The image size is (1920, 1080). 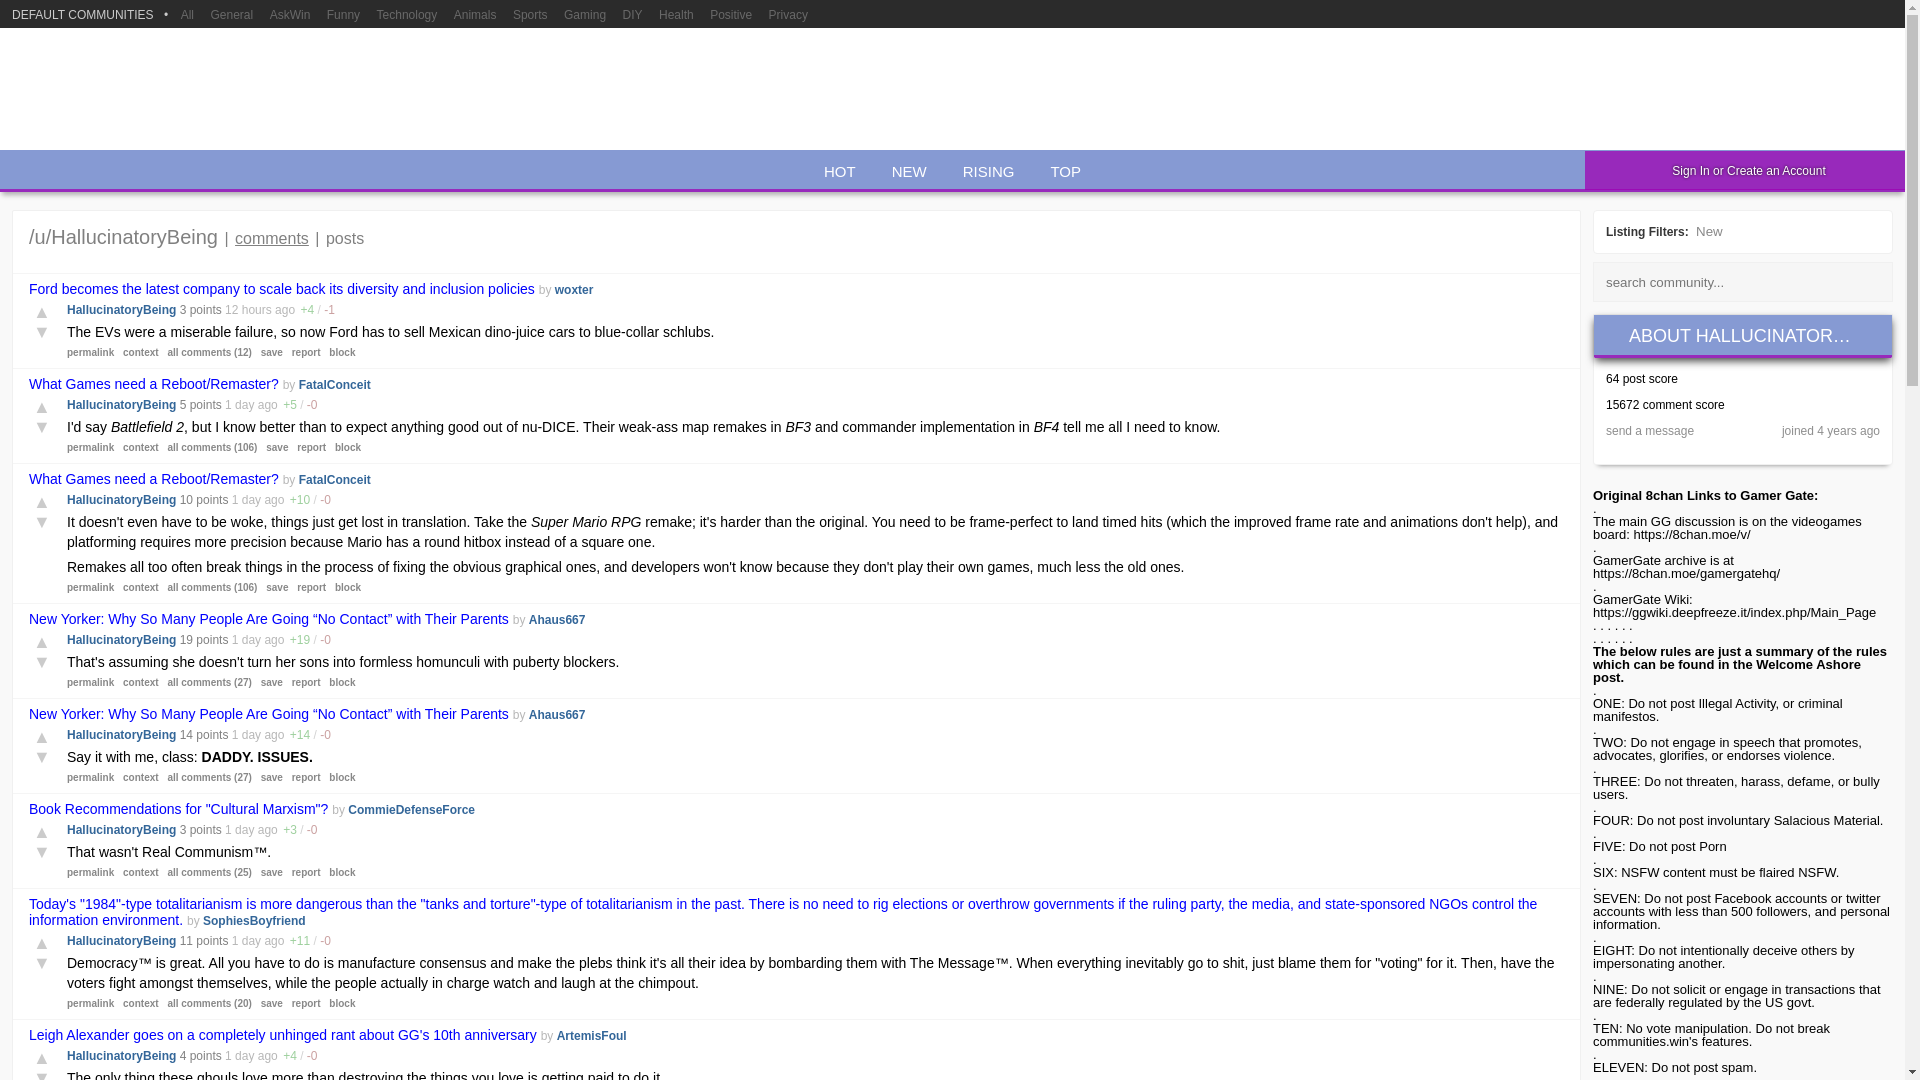 I want to click on Sat Aug 31 04:39:29 GMT 2024, so click(x=246, y=941).